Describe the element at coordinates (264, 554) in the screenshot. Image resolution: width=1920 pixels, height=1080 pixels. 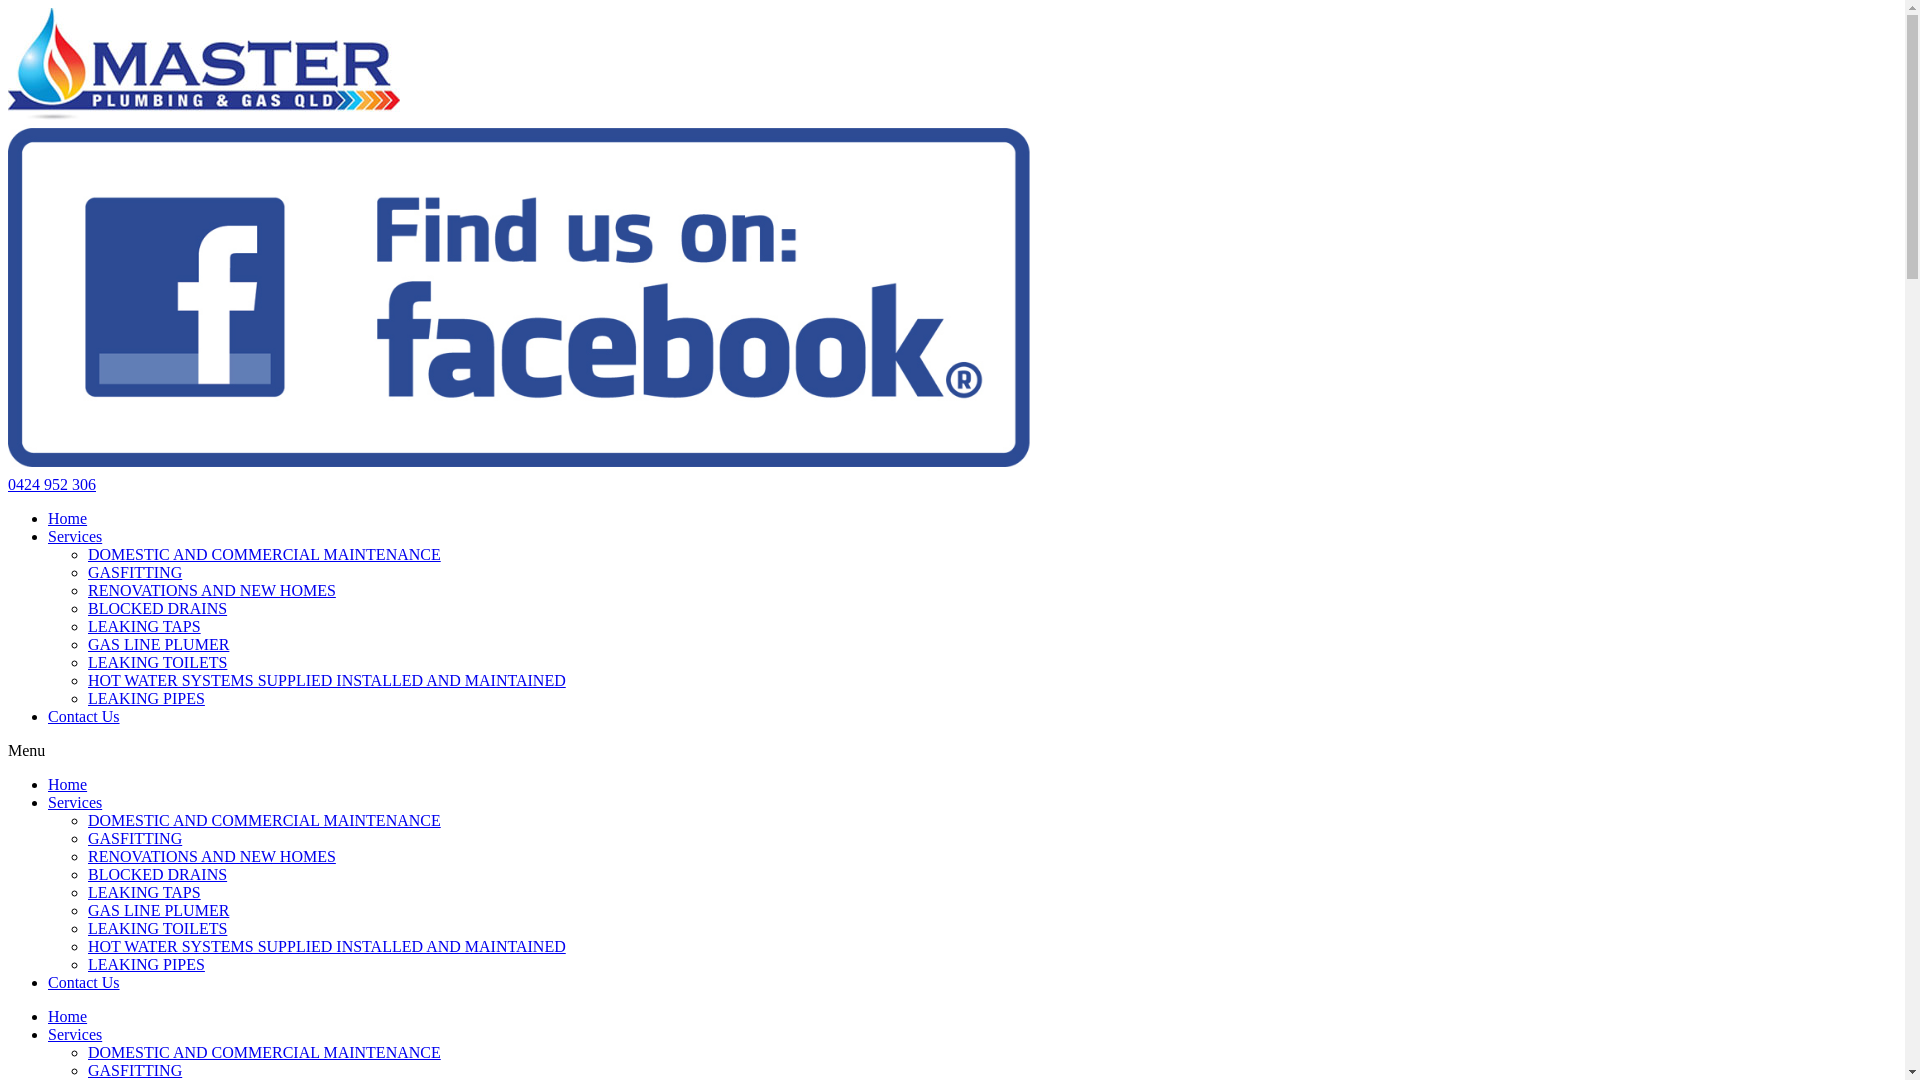
I see `DOMESTIC AND COMMERCIAL MAINTENANCE` at that location.